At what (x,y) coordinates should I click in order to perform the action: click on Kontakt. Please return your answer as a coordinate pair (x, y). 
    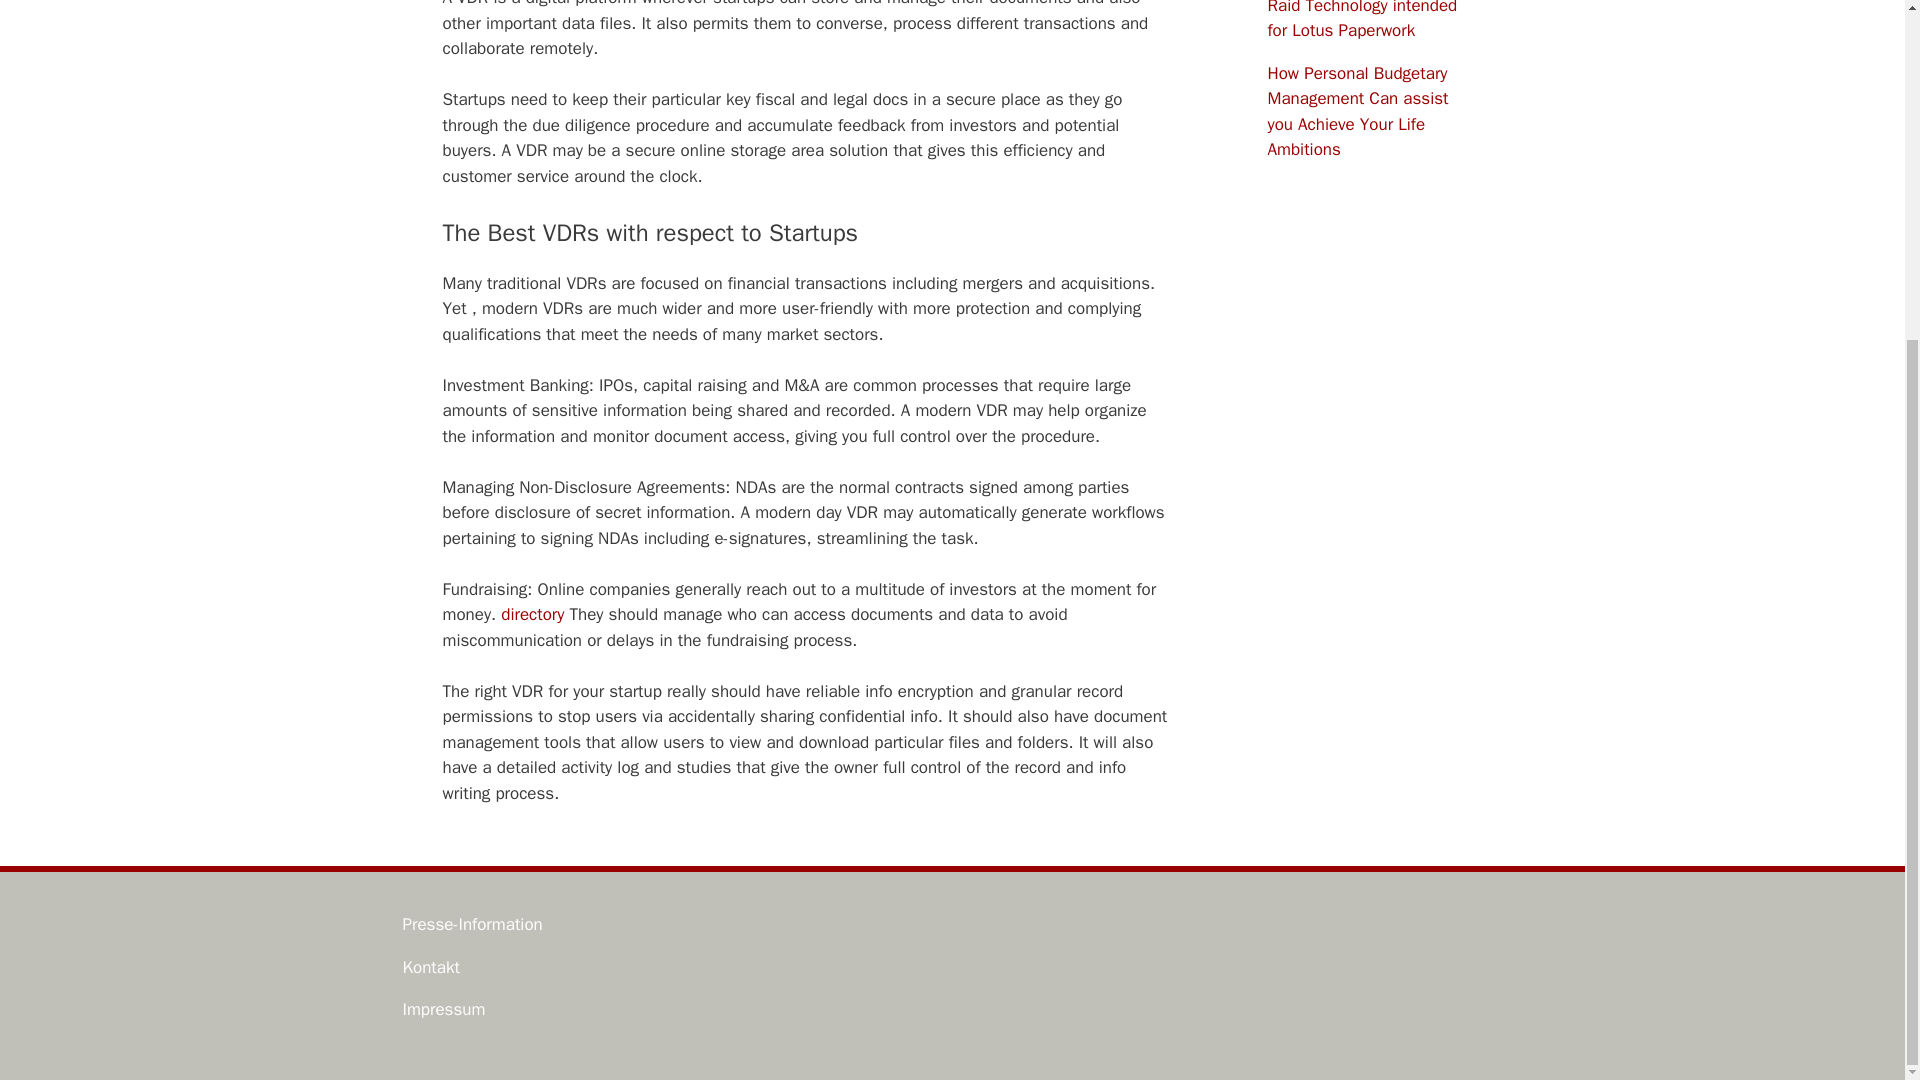
    Looking at the image, I should click on (430, 967).